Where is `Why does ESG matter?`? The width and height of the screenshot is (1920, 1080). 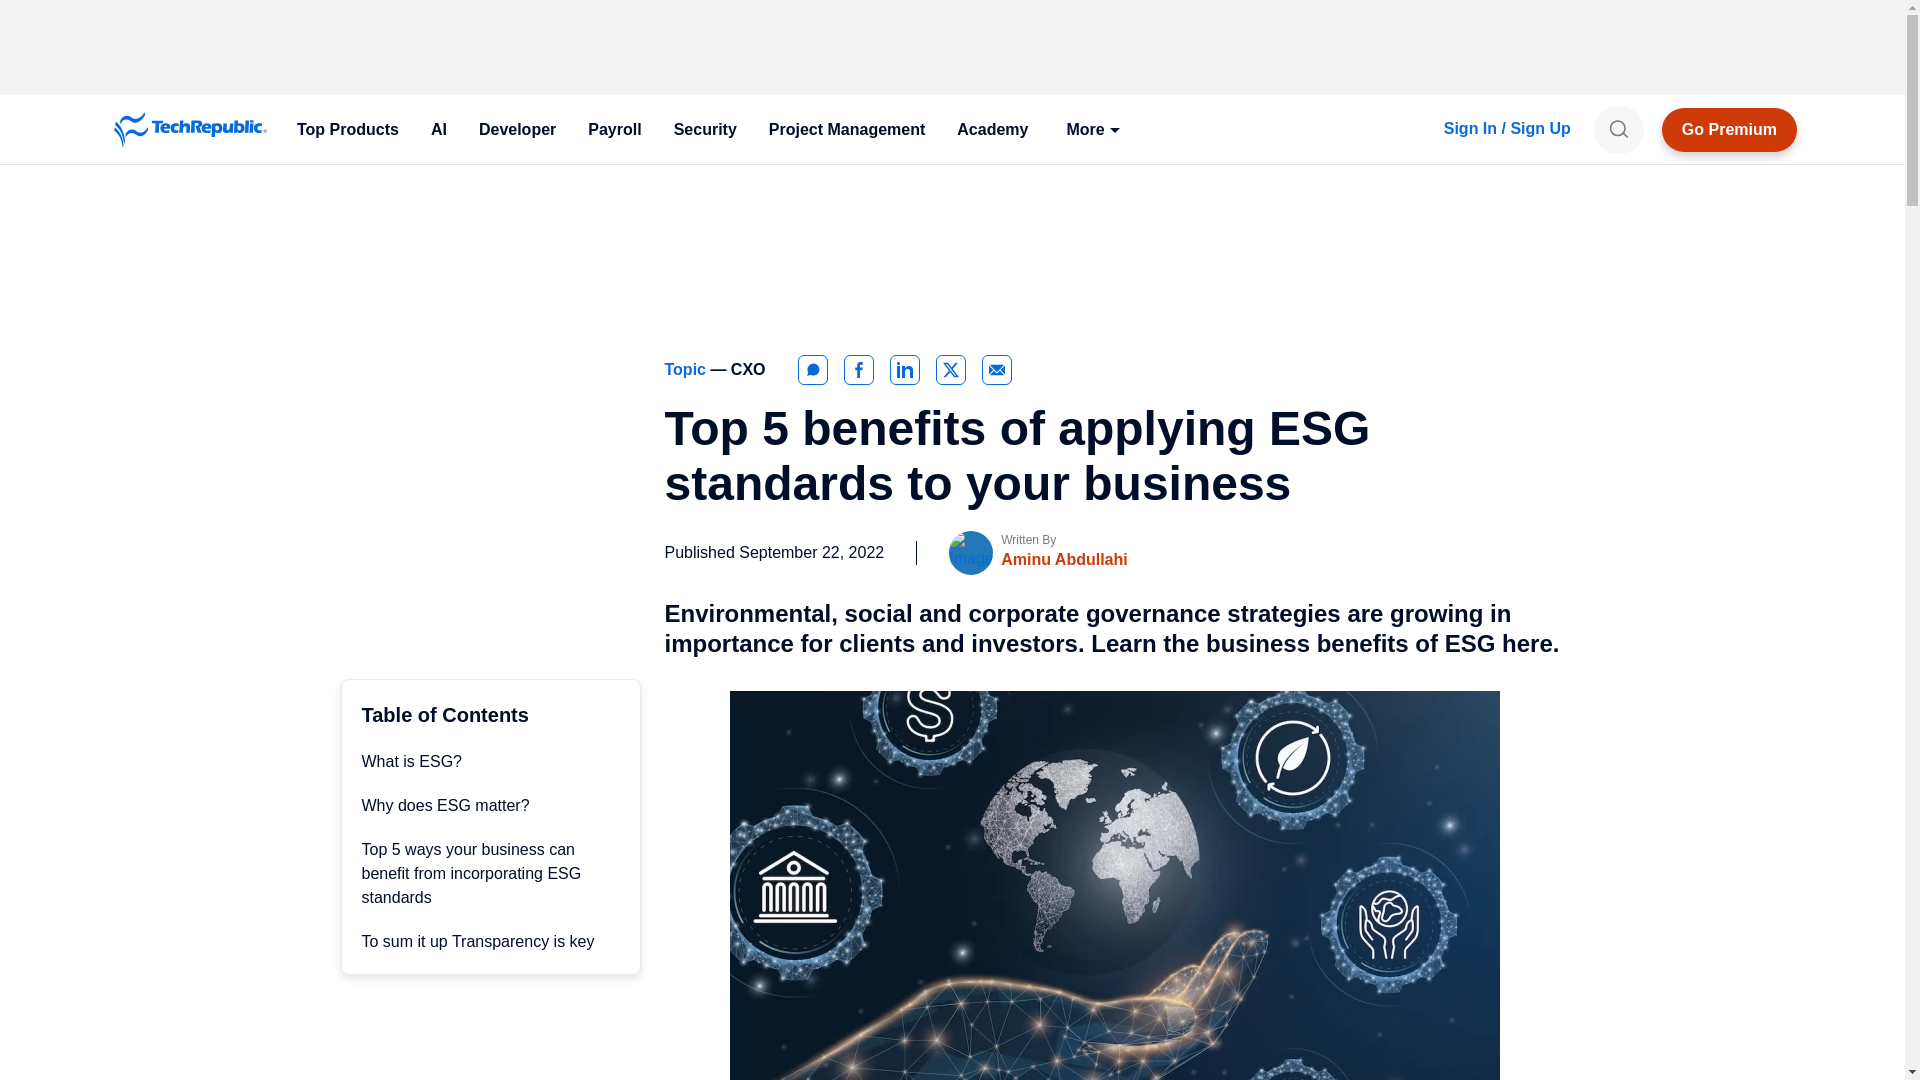
Why does ESG matter? is located at coordinates (446, 806).